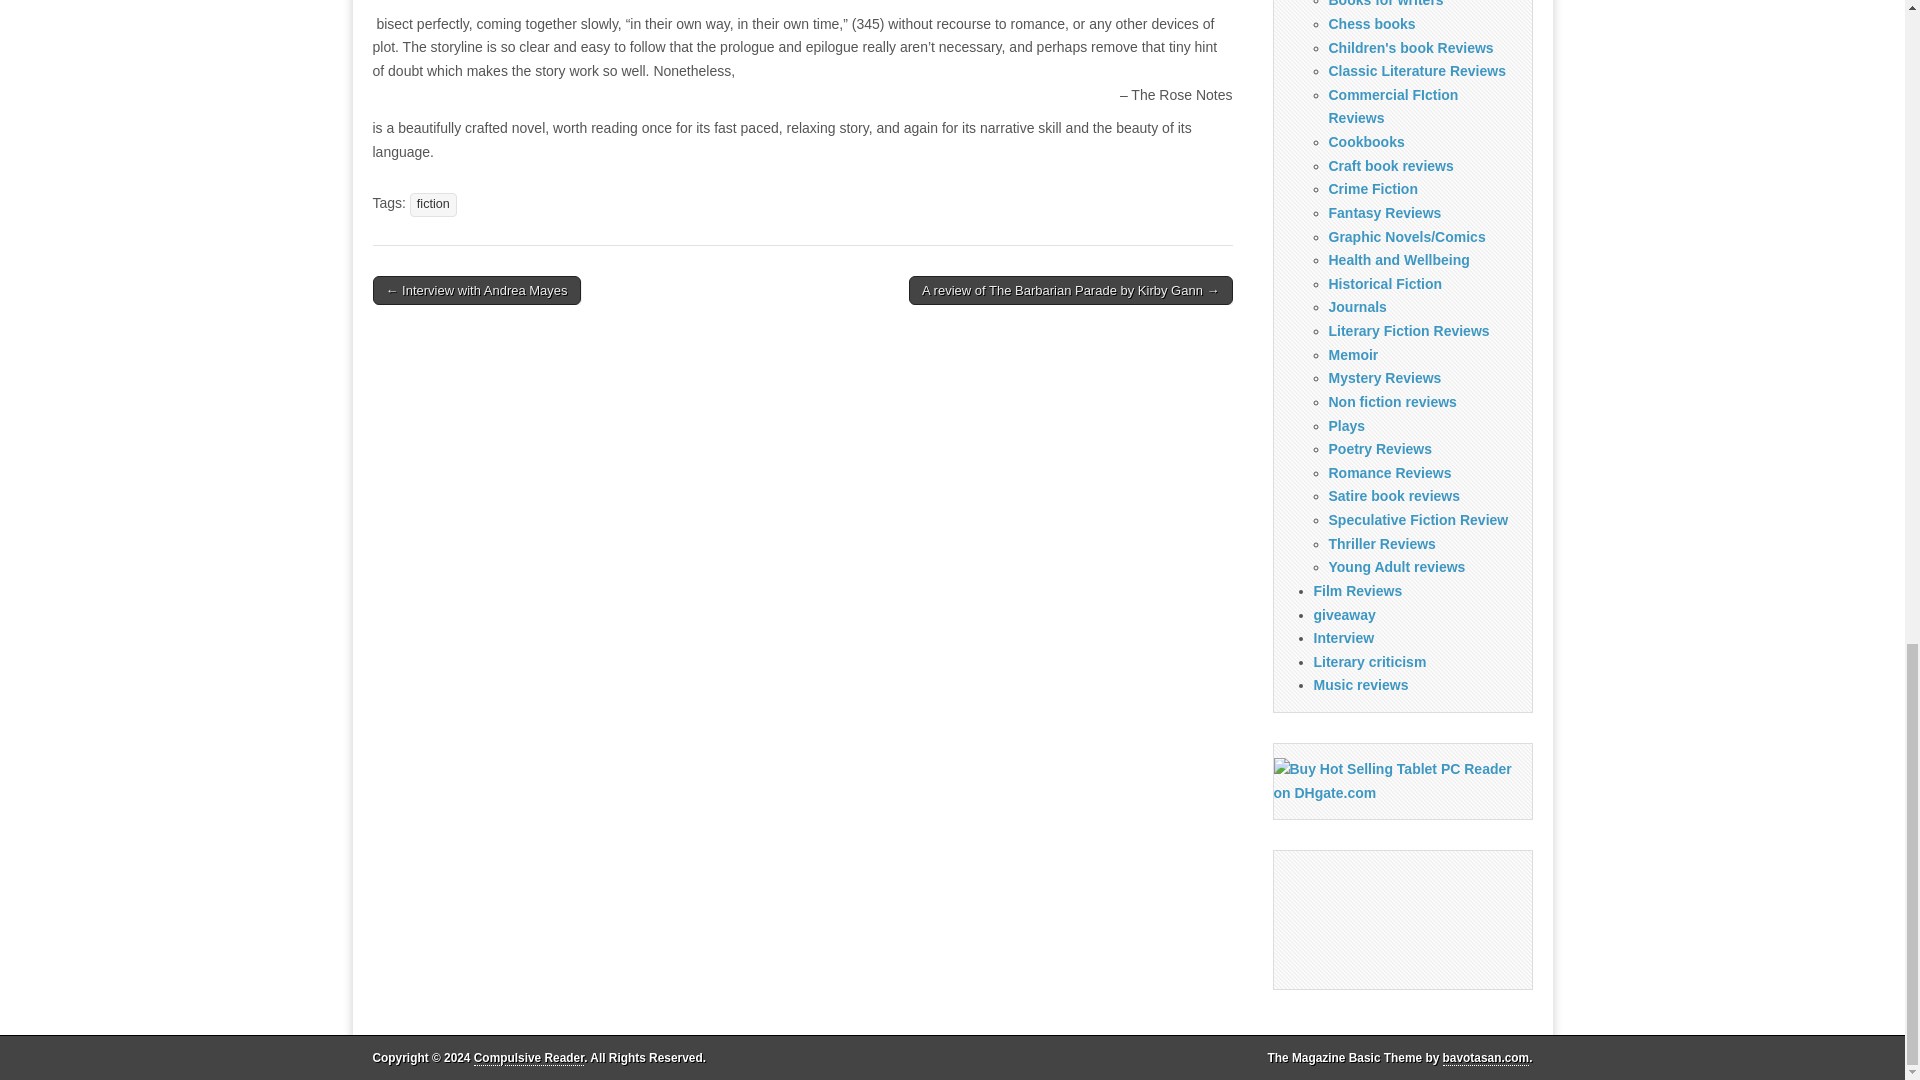 The image size is (1920, 1080). I want to click on Fantasy Reviews, so click(1384, 213).